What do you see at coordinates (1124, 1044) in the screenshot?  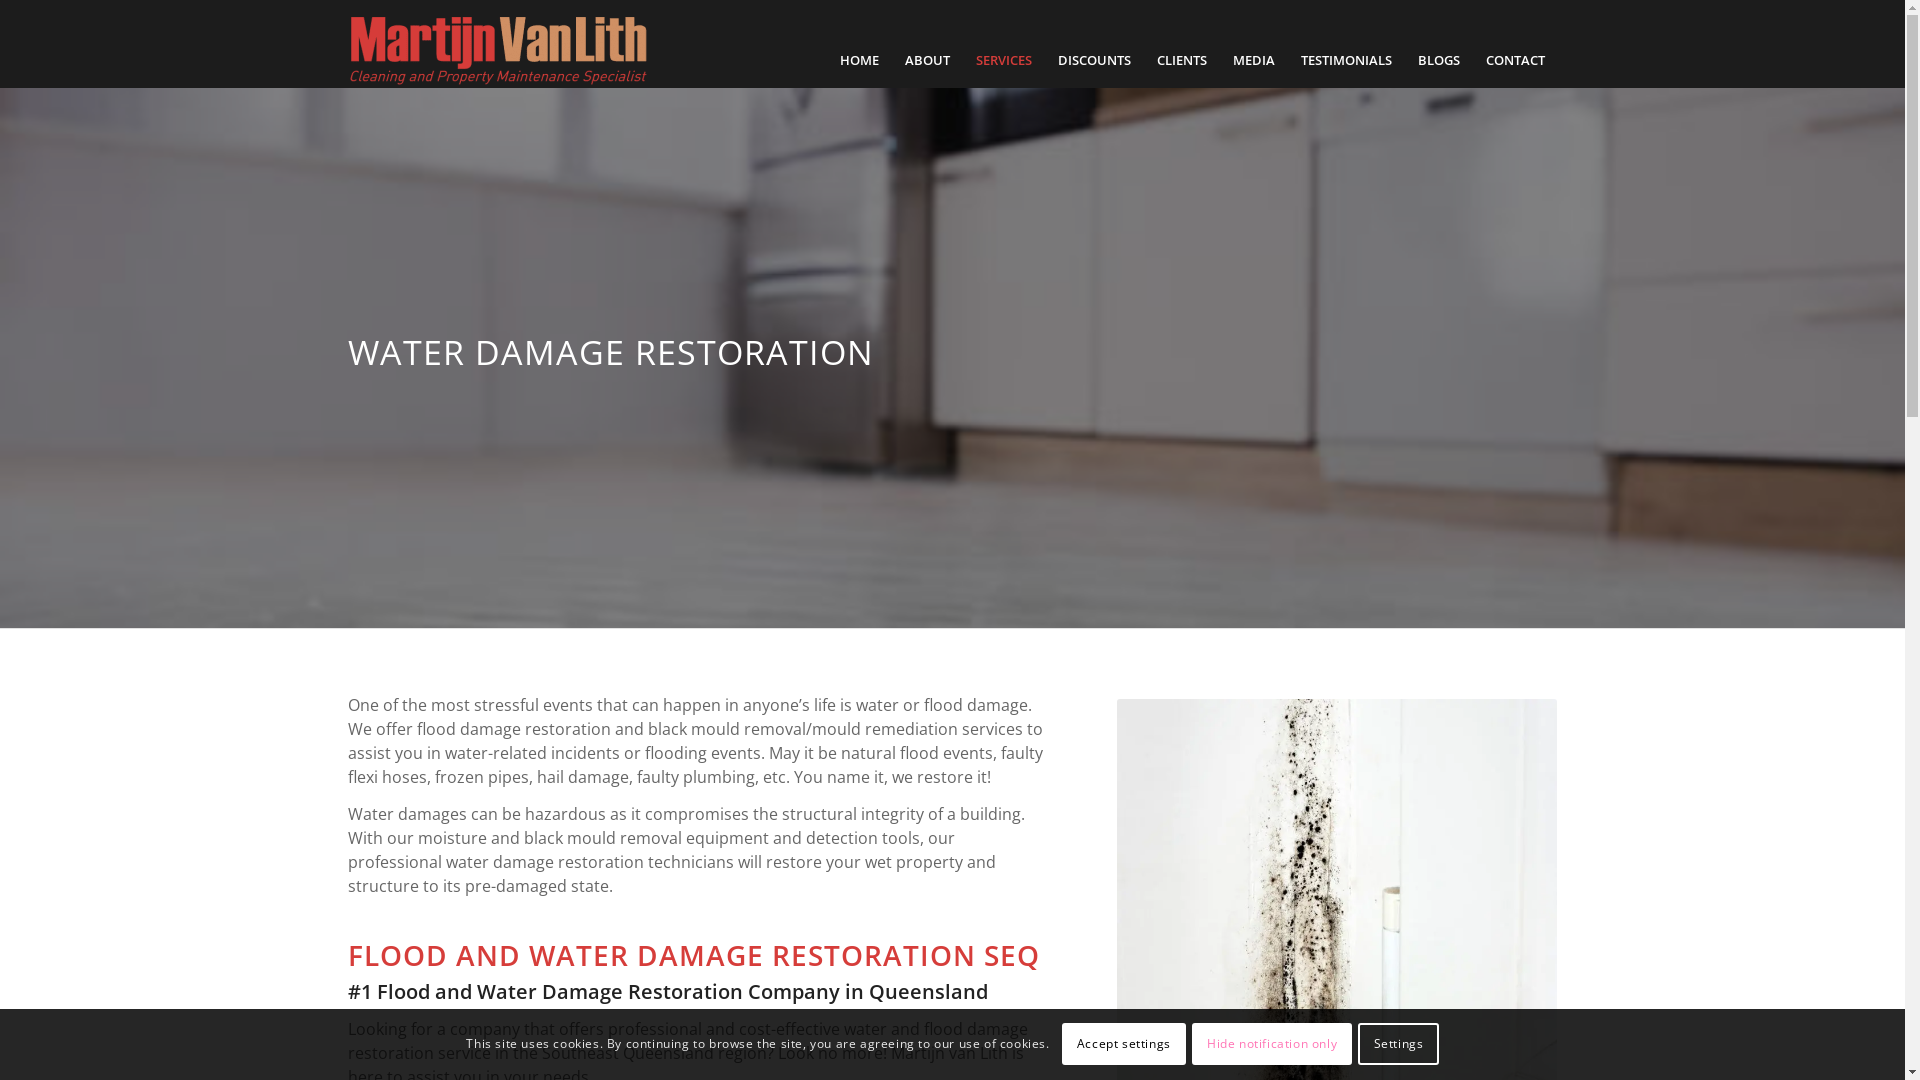 I see `Accept settings` at bounding box center [1124, 1044].